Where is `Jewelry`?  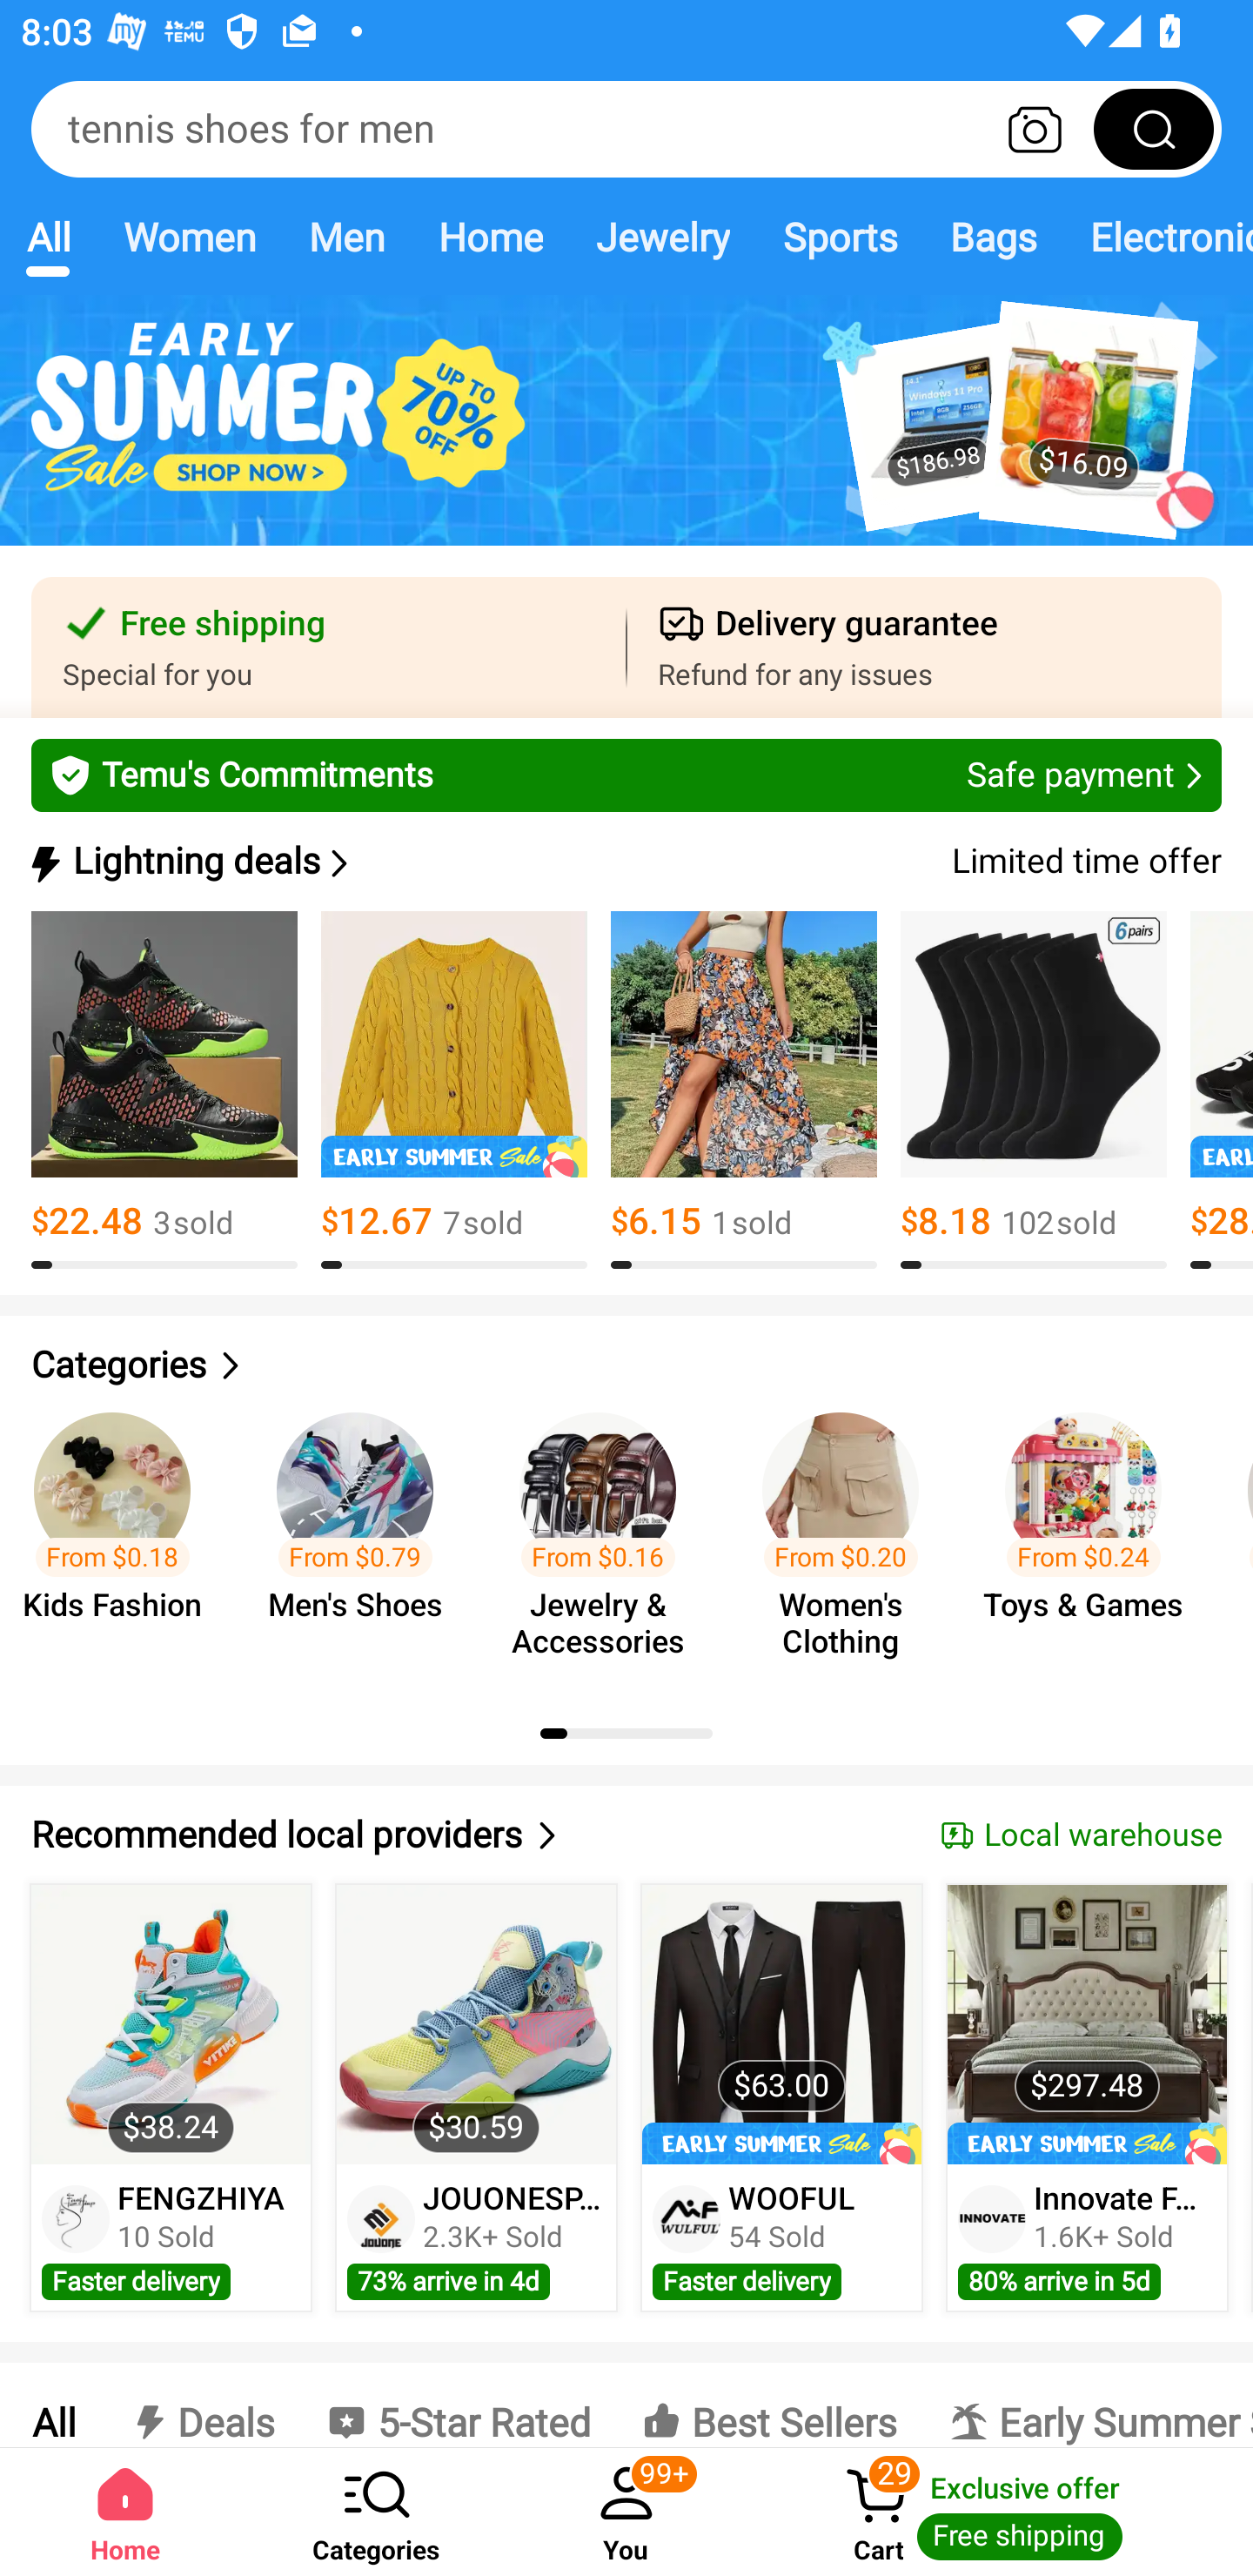
Jewelry is located at coordinates (661, 237).